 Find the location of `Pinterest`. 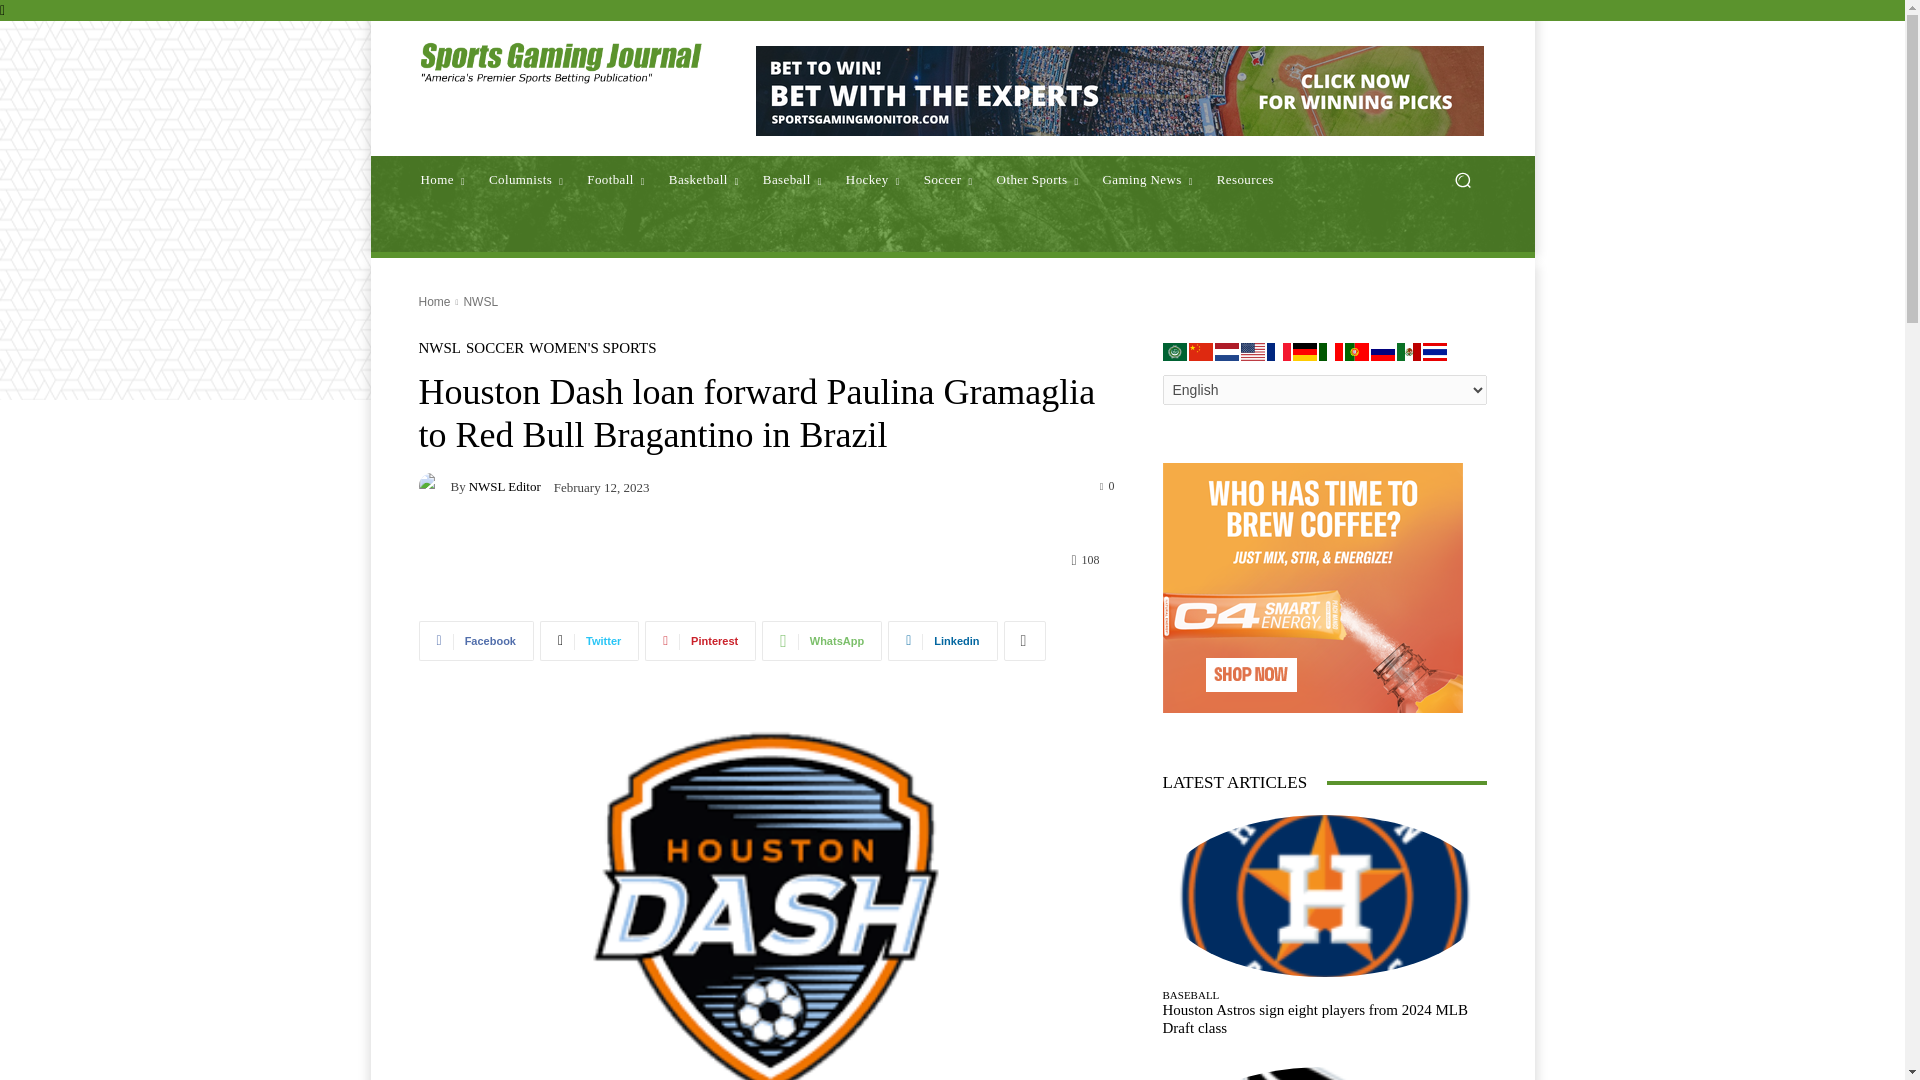

Pinterest is located at coordinates (700, 640).